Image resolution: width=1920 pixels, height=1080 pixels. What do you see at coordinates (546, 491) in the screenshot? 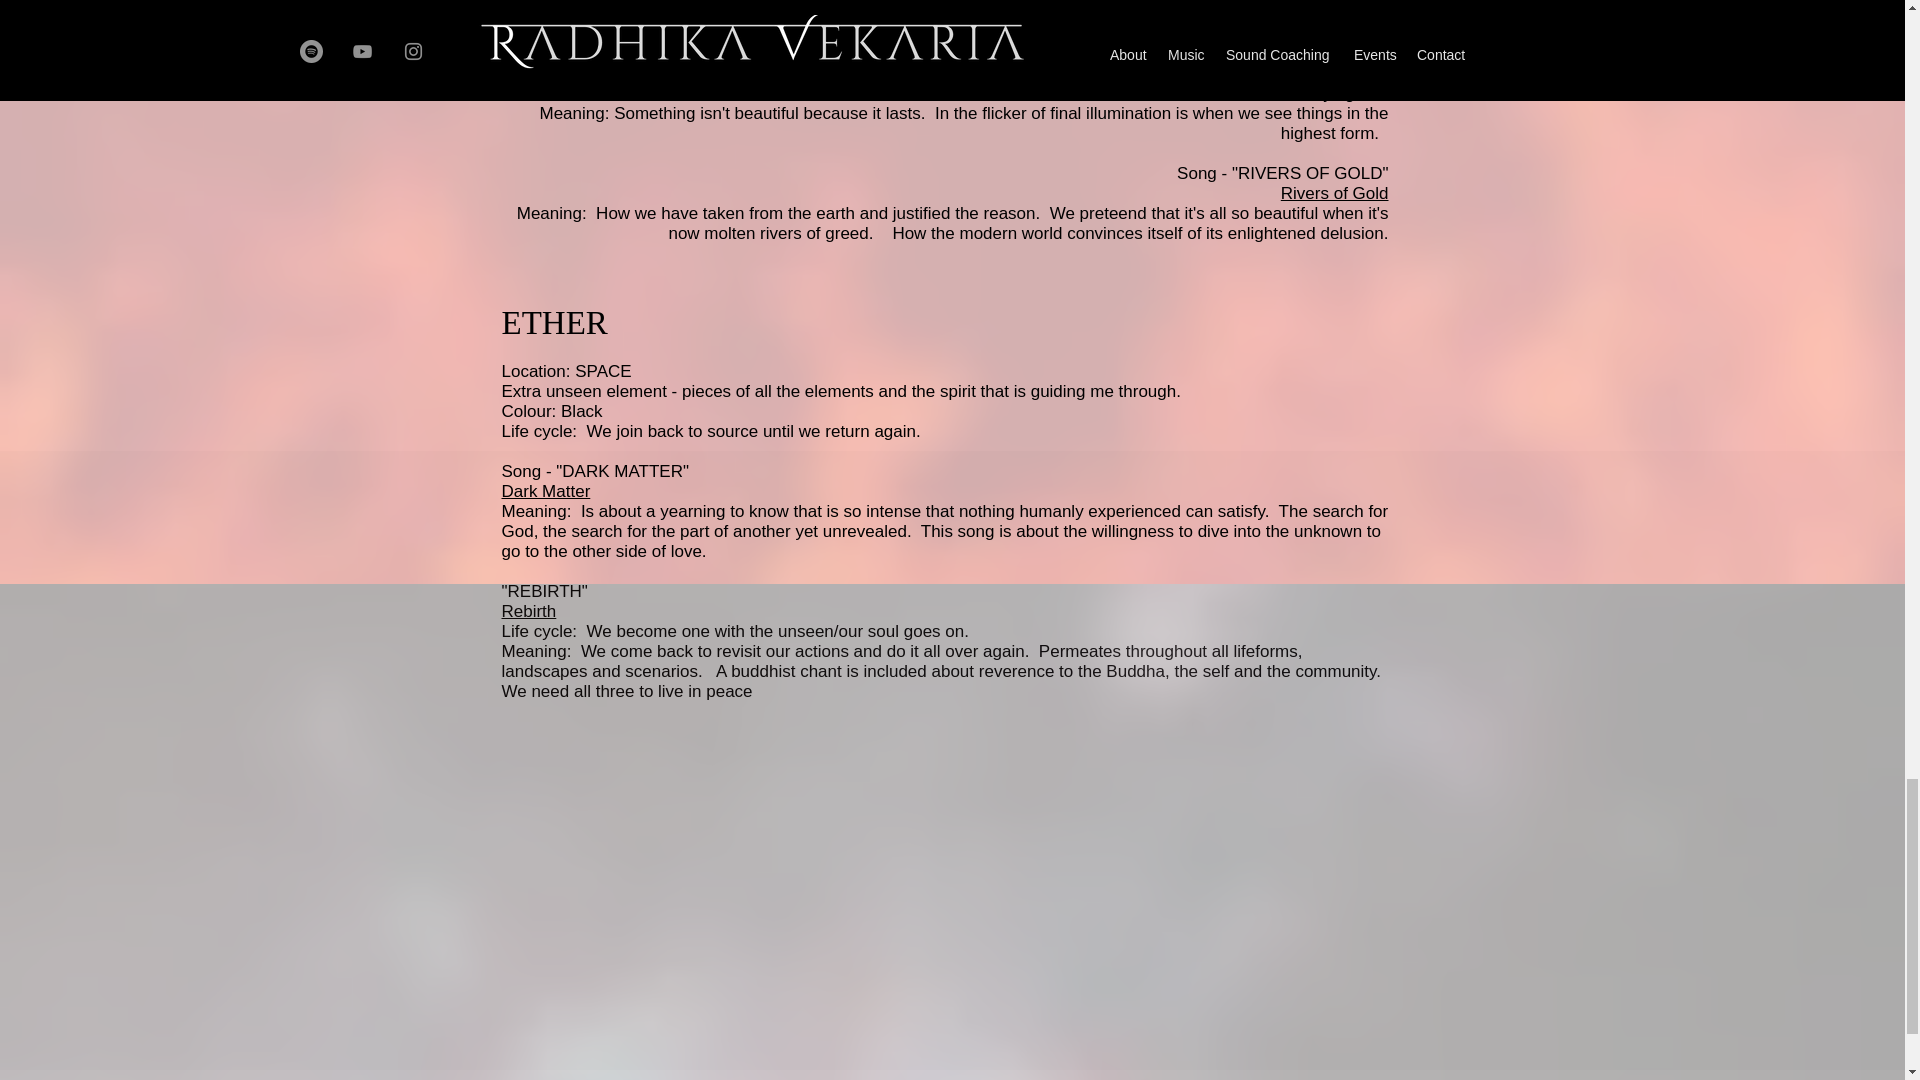
I see `Dark Matter` at bounding box center [546, 491].